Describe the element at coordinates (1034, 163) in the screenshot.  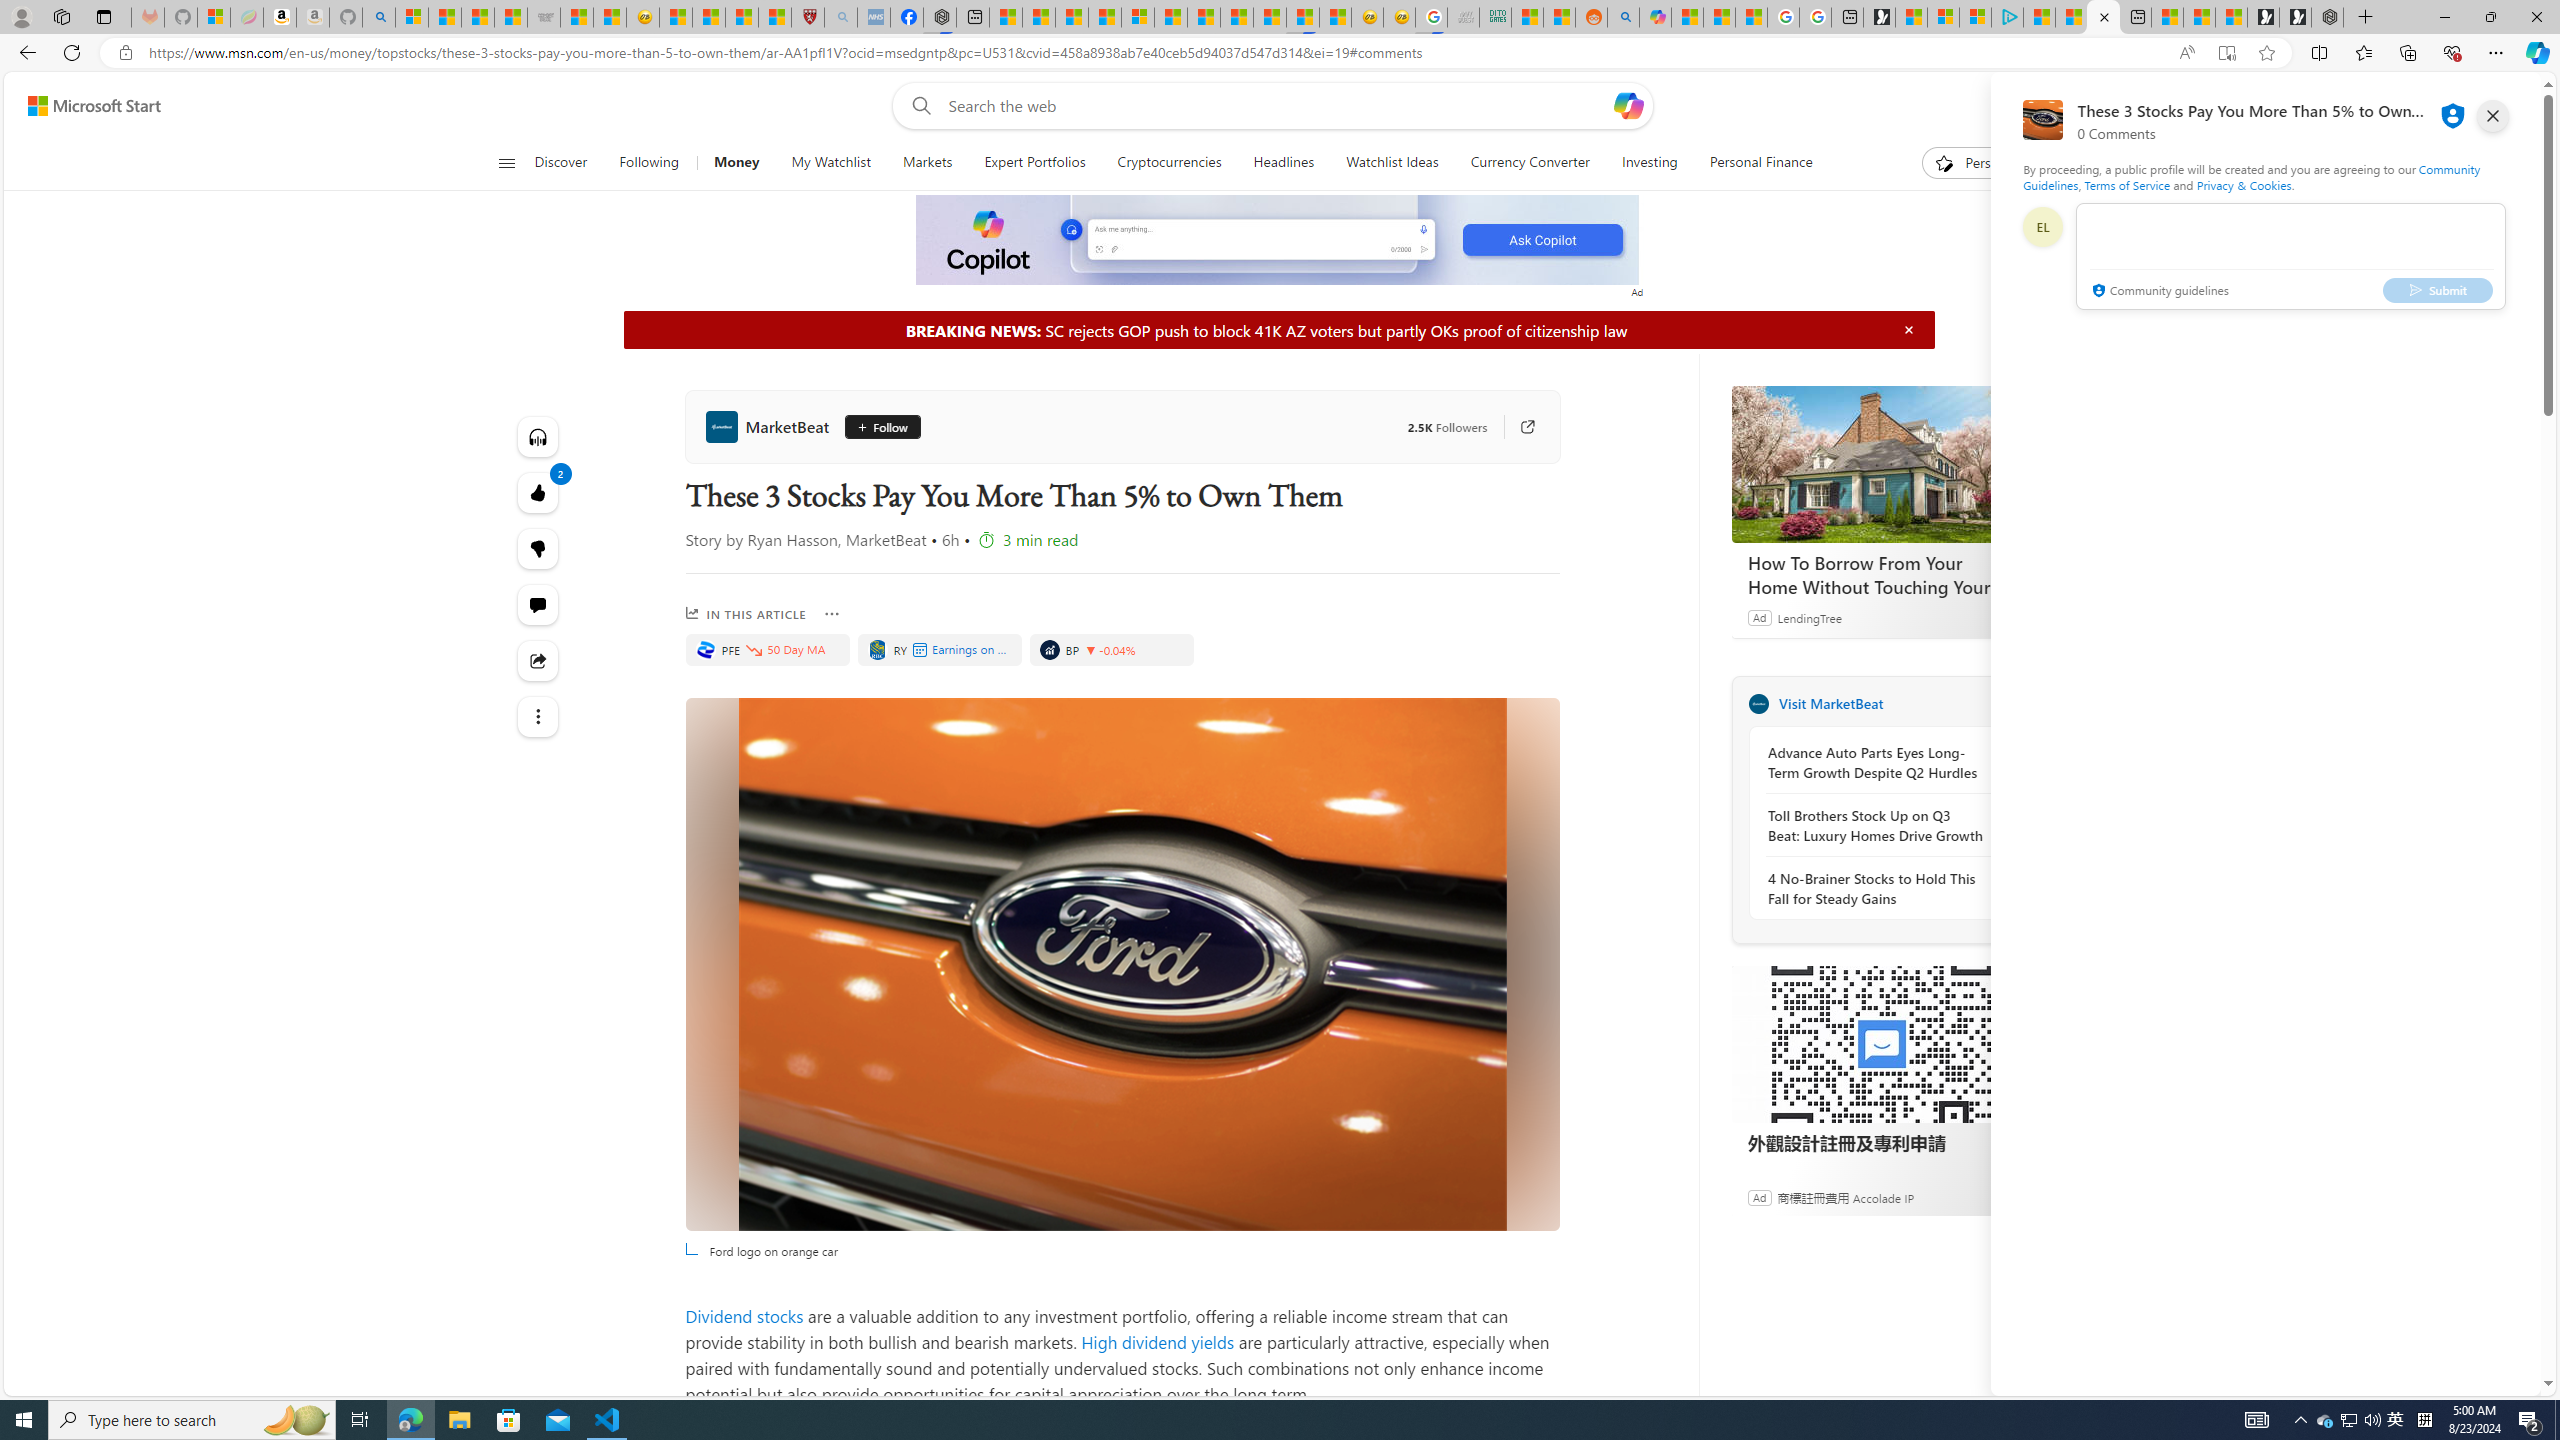
I see `Expert Portfolios` at that location.